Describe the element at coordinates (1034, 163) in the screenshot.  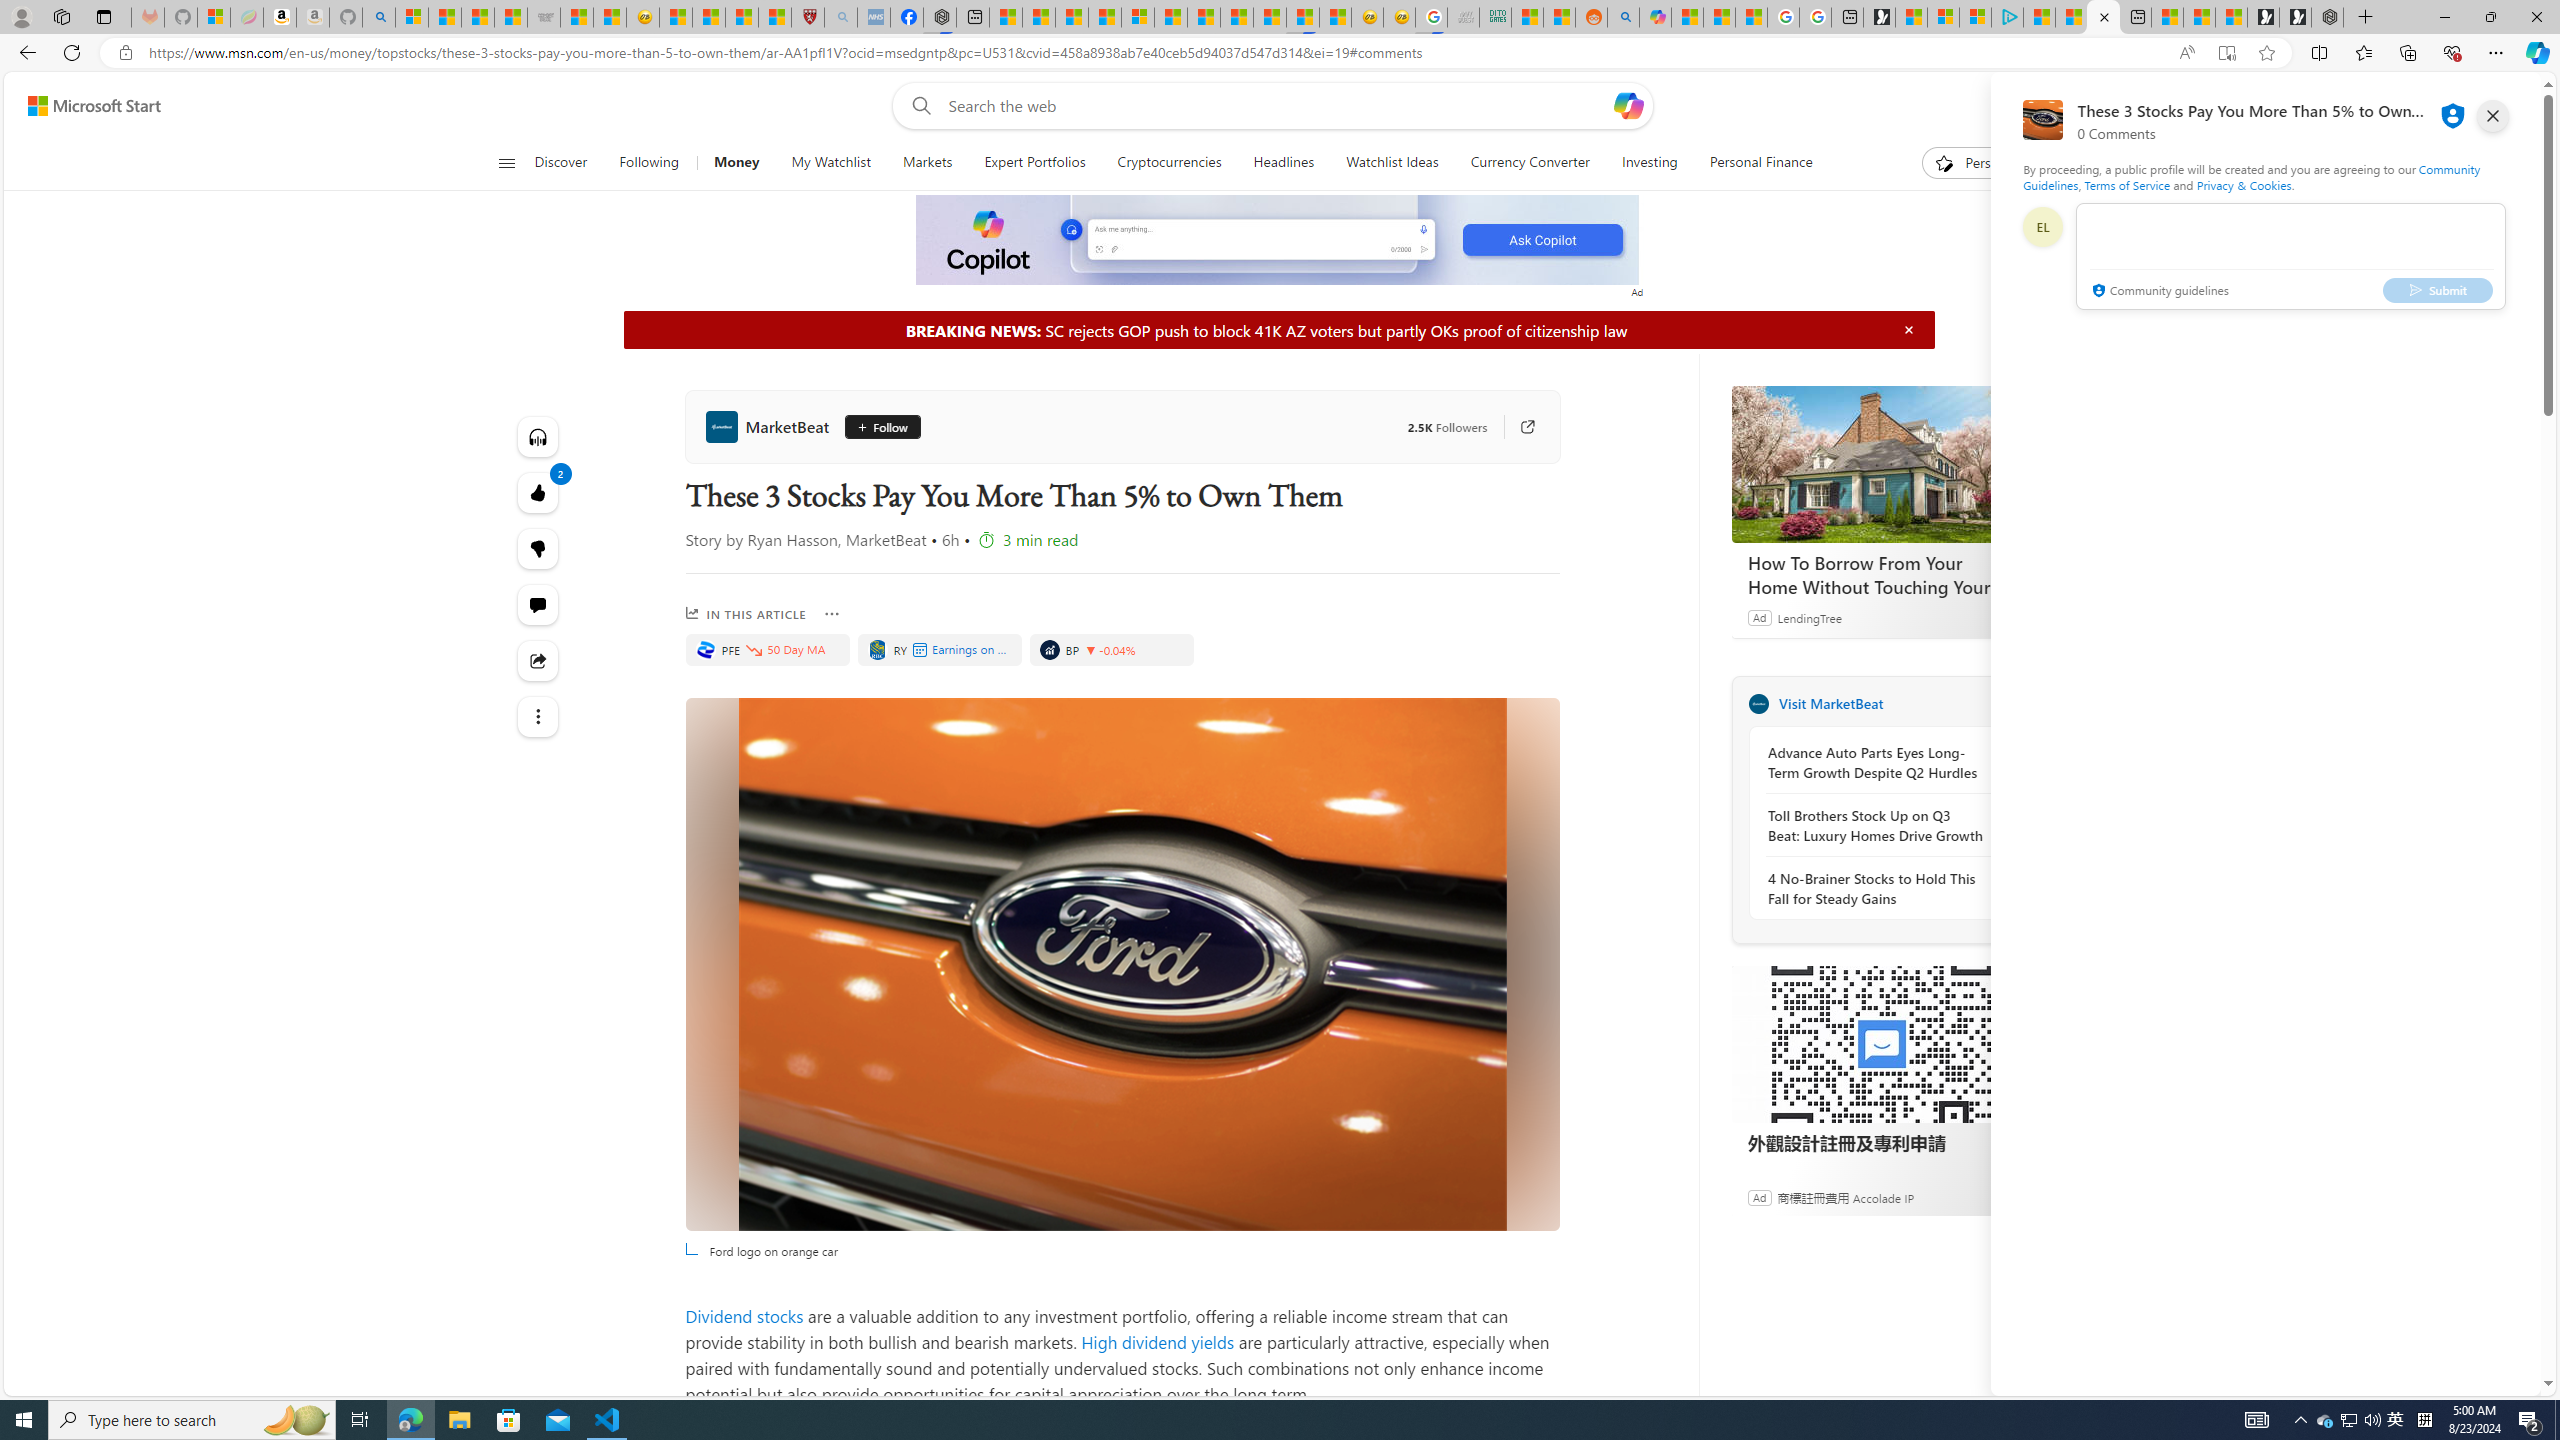
I see `Expert Portfolios` at that location.